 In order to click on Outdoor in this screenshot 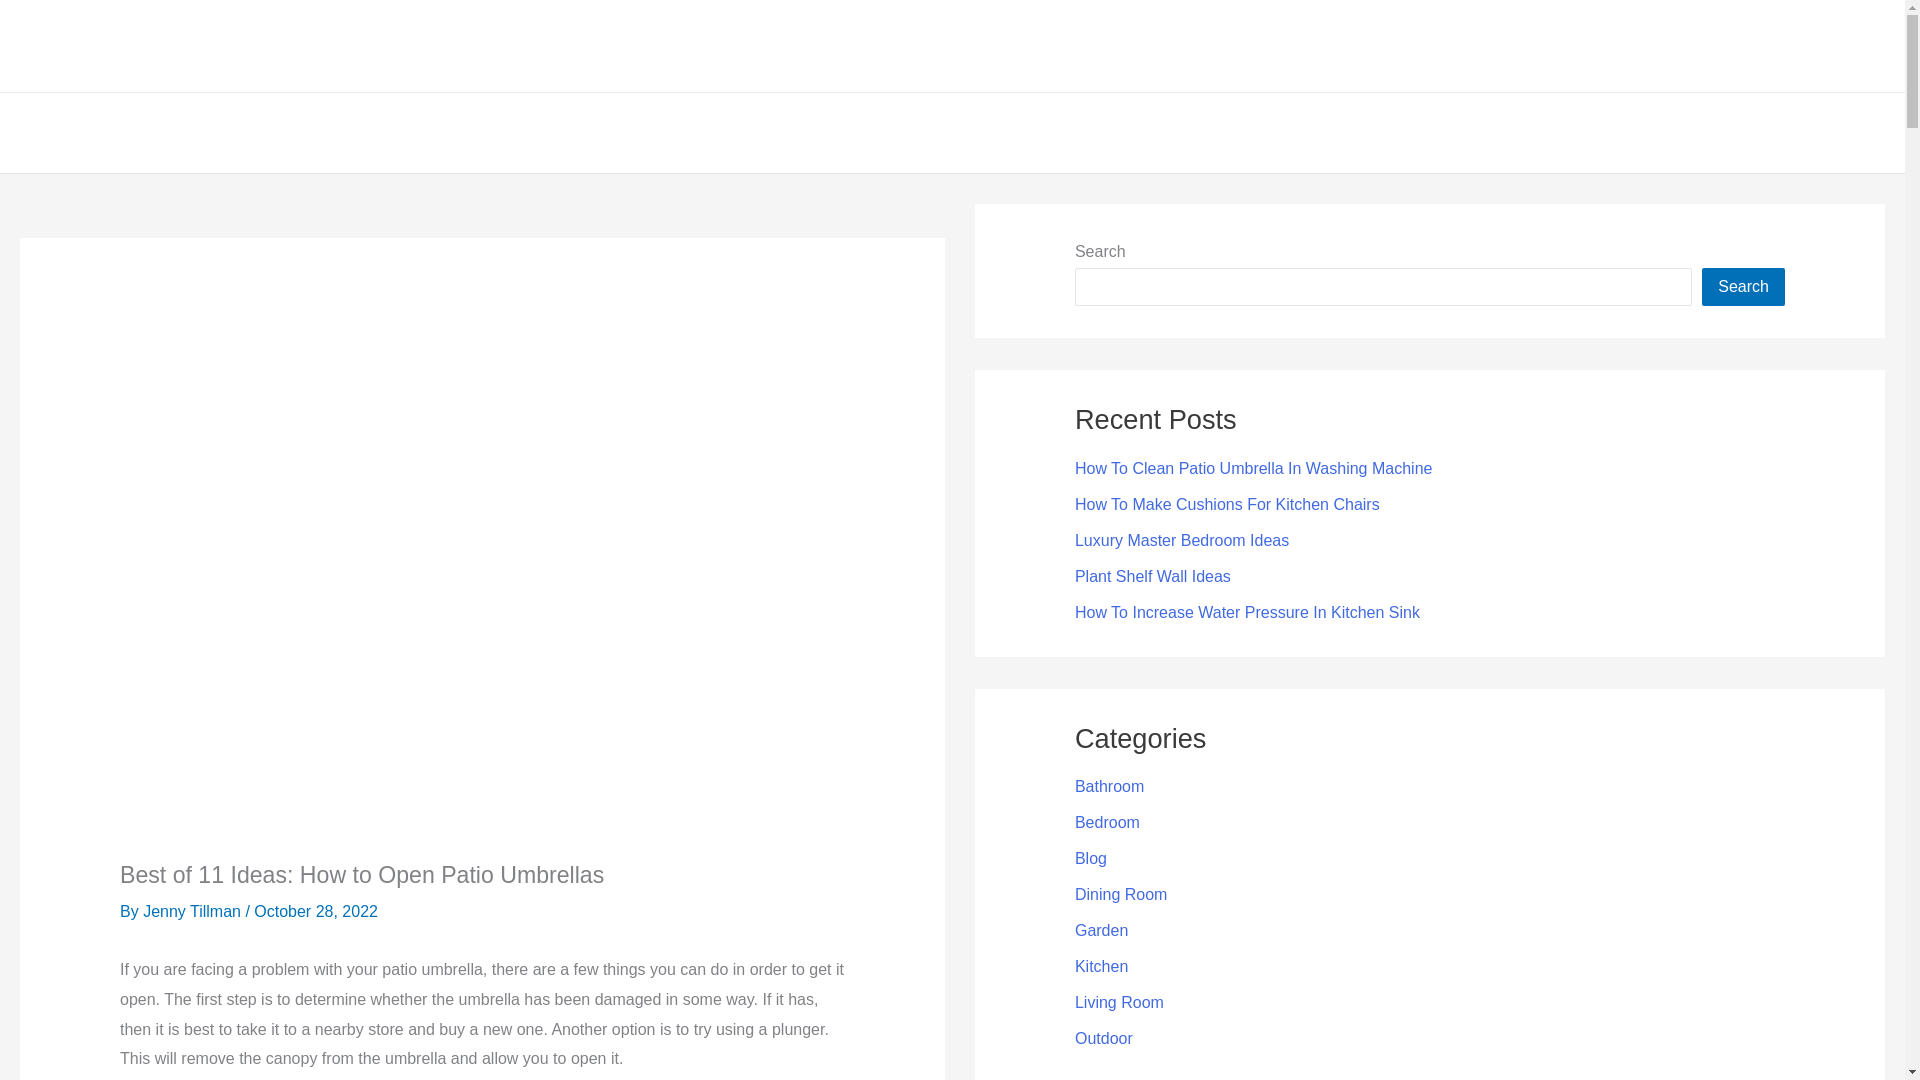, I will do `click(1104, 1038)`.